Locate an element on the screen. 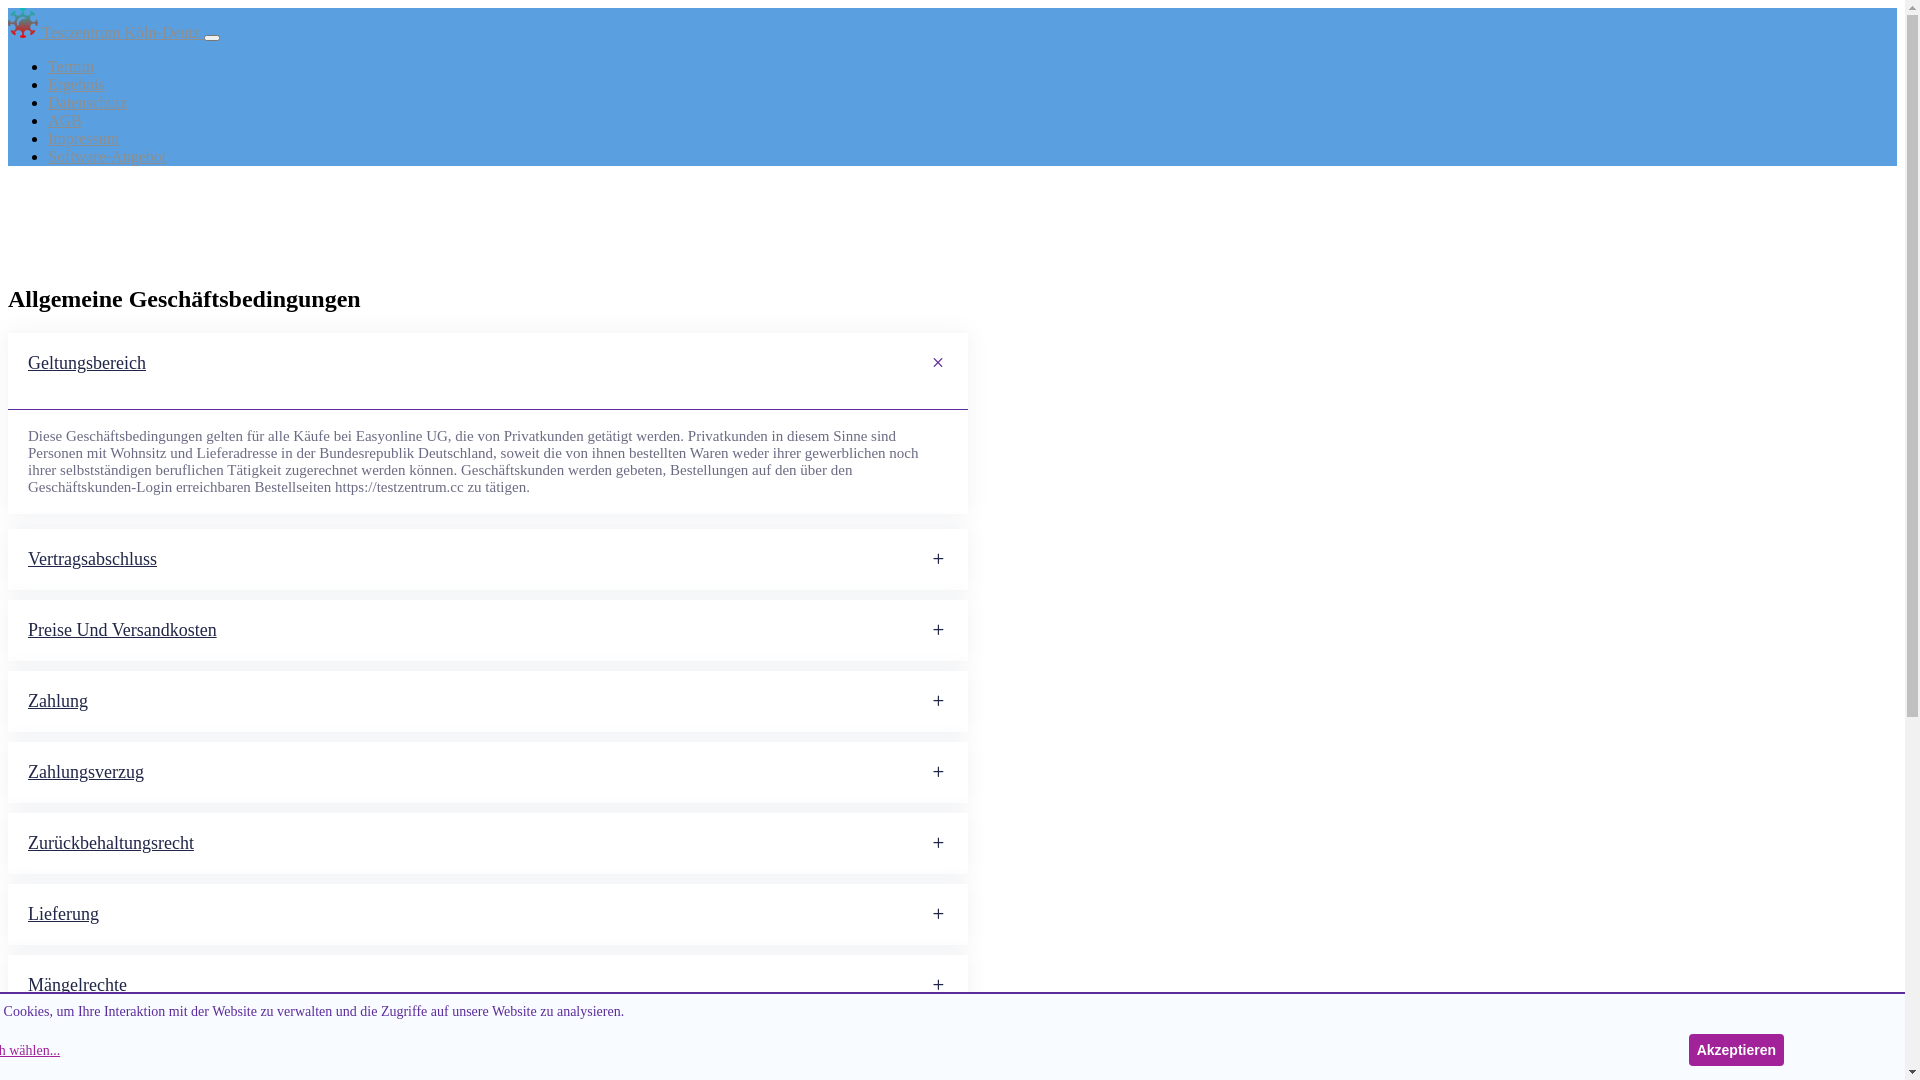  Impressum is located at coordinates (84, 138).